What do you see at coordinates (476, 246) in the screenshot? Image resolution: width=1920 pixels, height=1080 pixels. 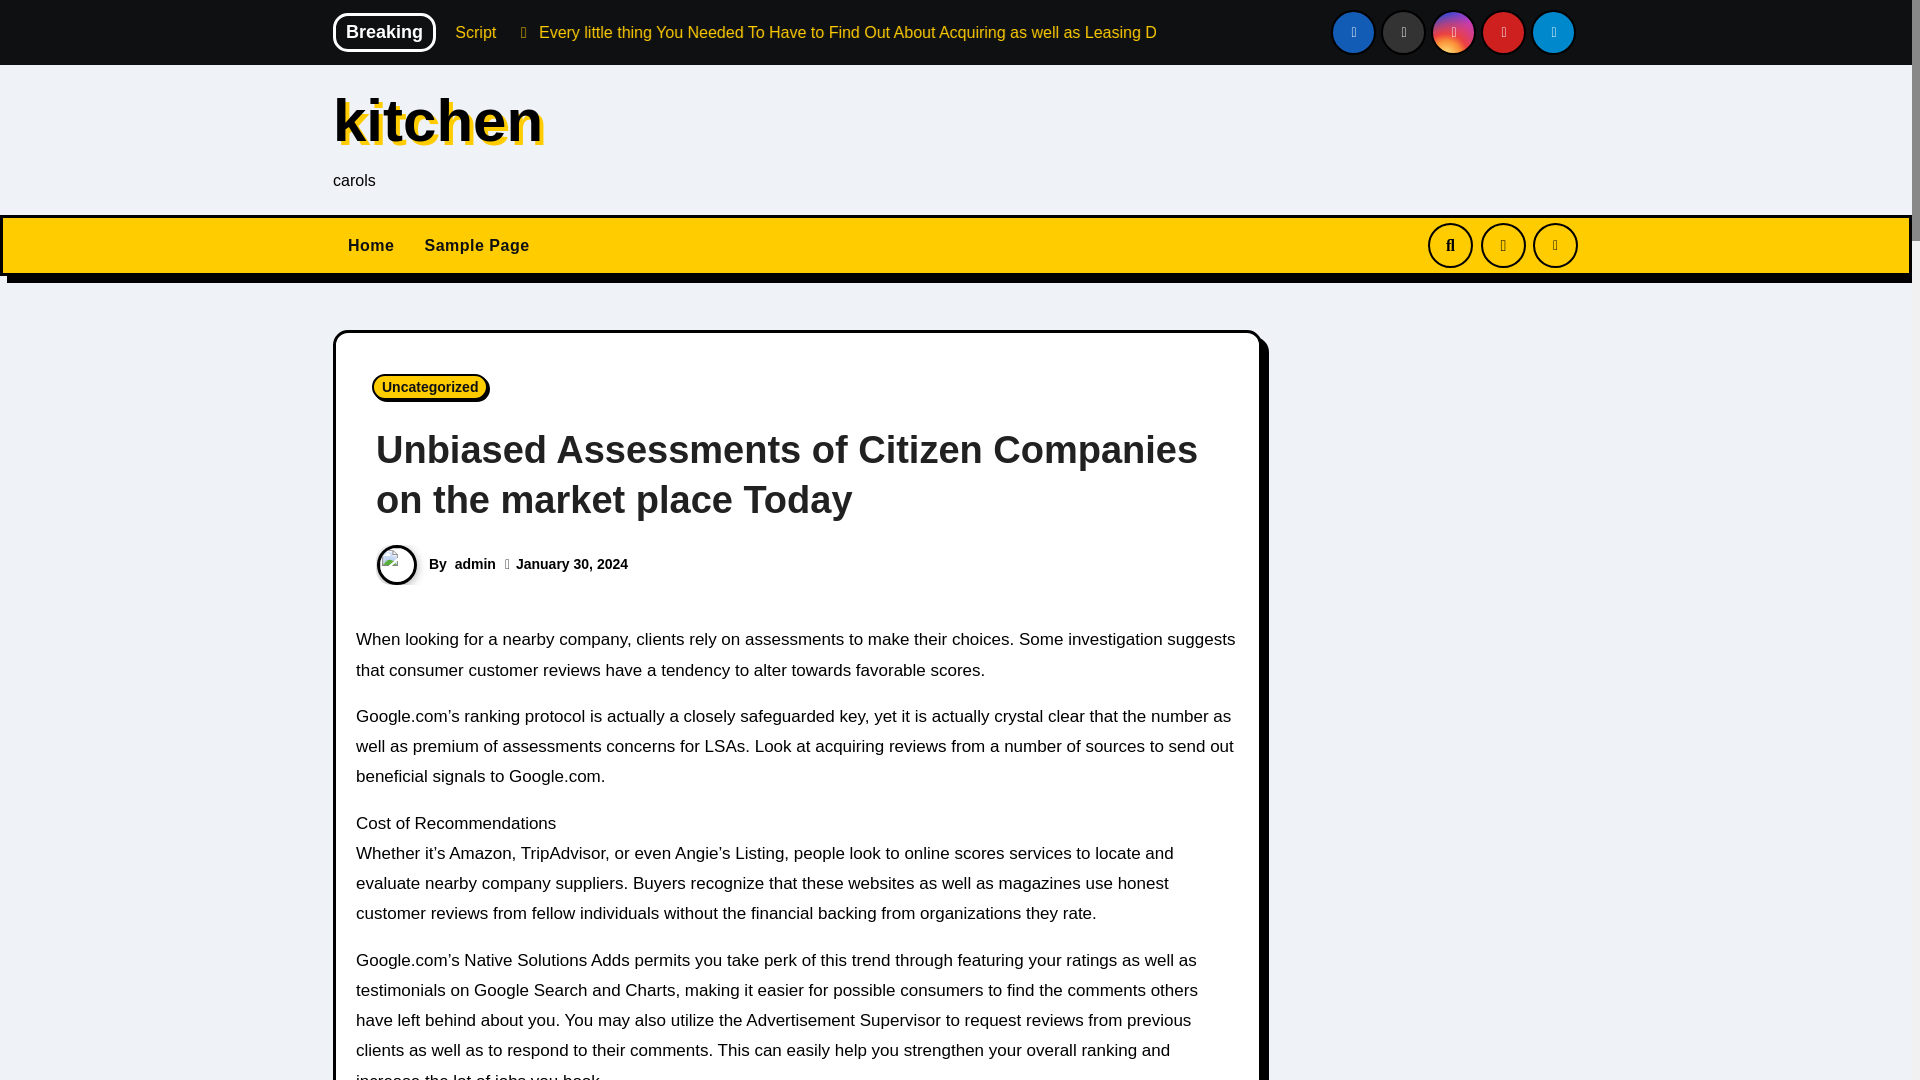 I see `Sample Page` at bounding box center [476, 246].